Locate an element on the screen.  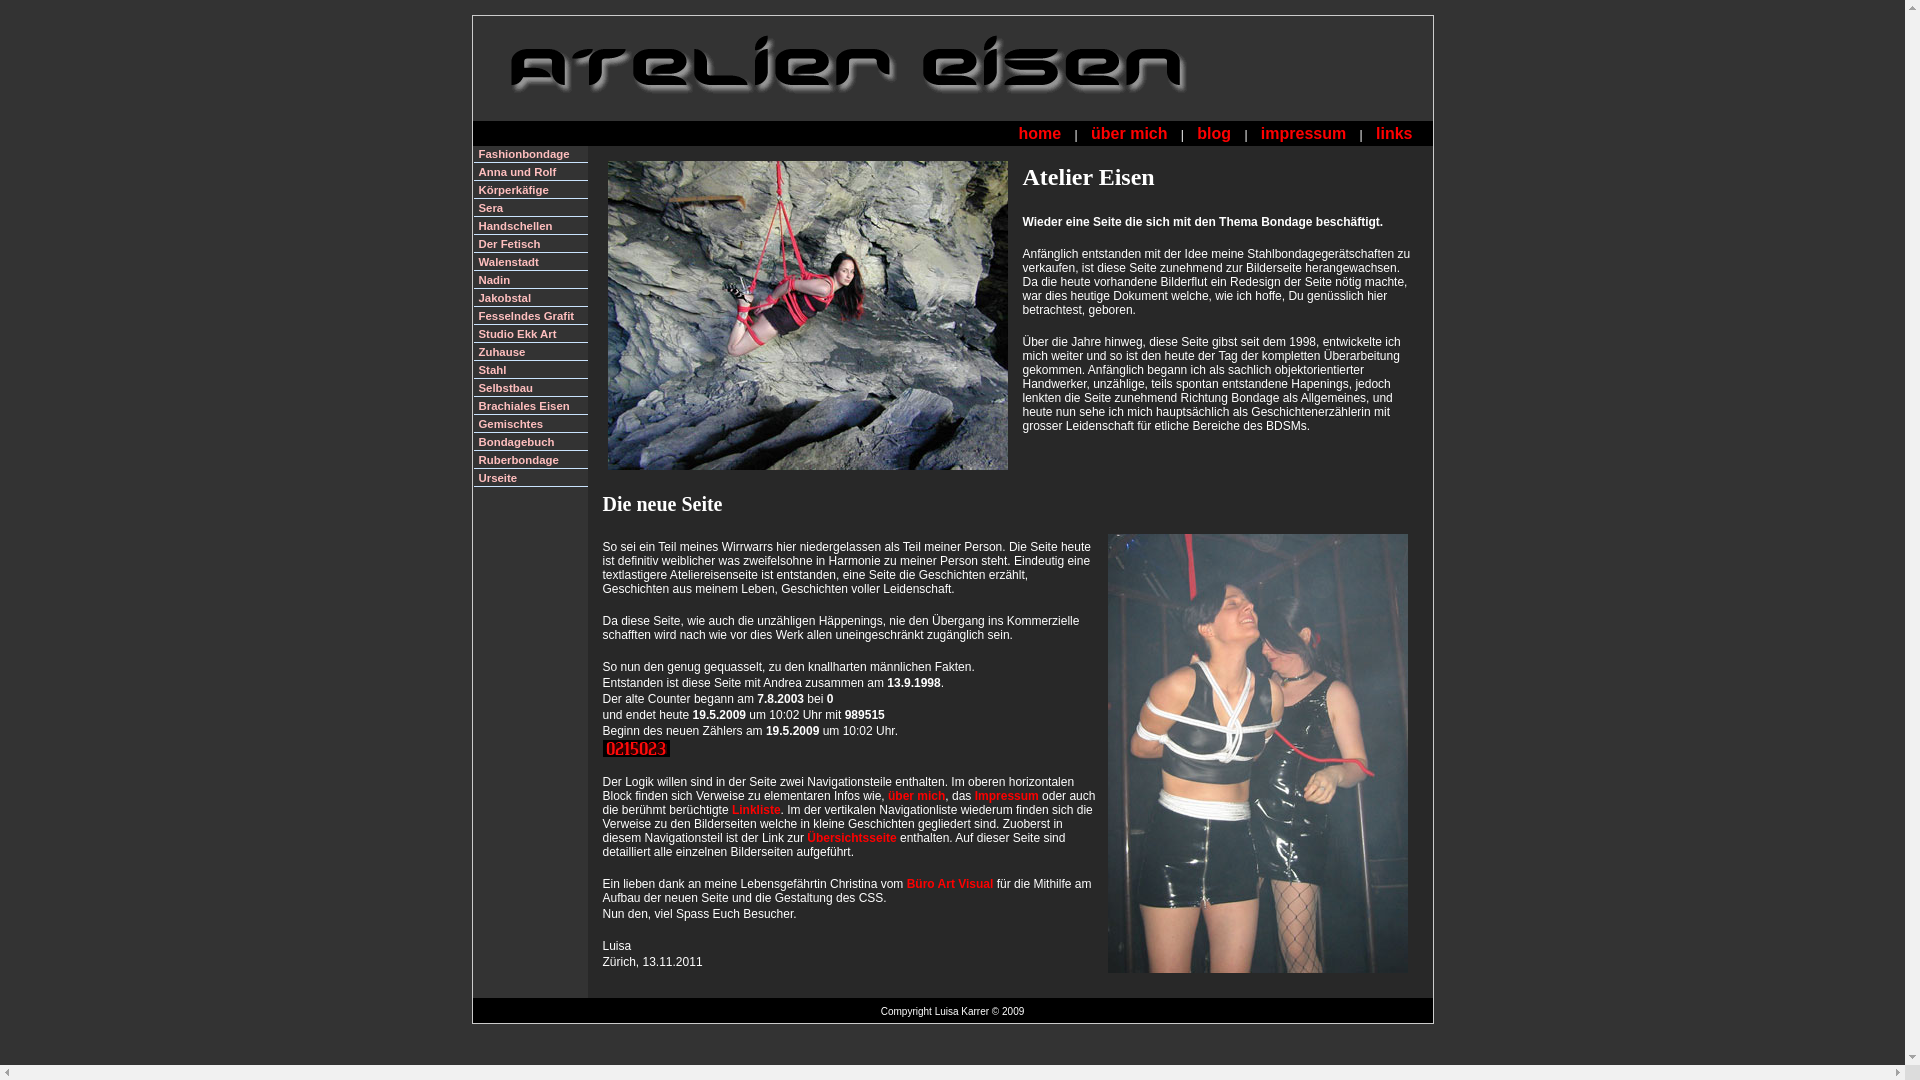
Fashionbondage is located at coordinates (531, 154).